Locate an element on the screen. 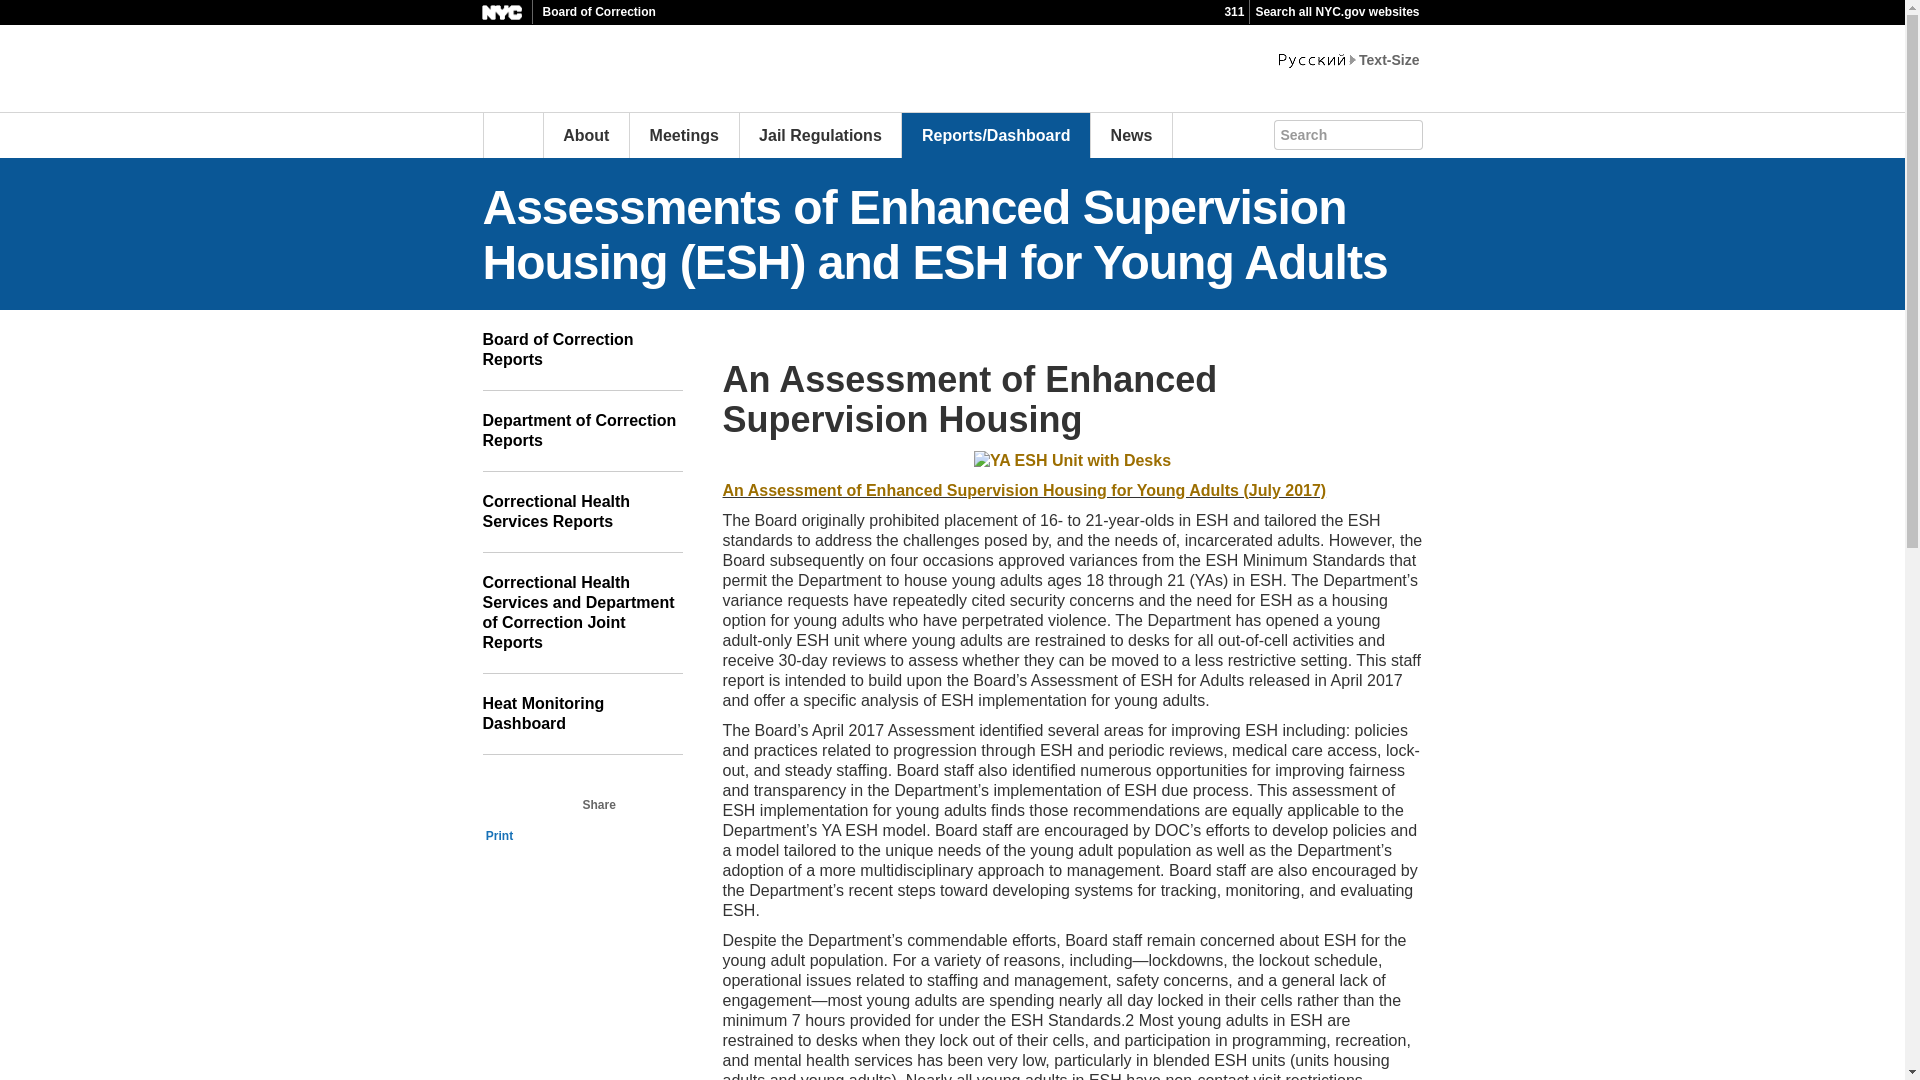  Meetings is located at coordinates (684, 135).